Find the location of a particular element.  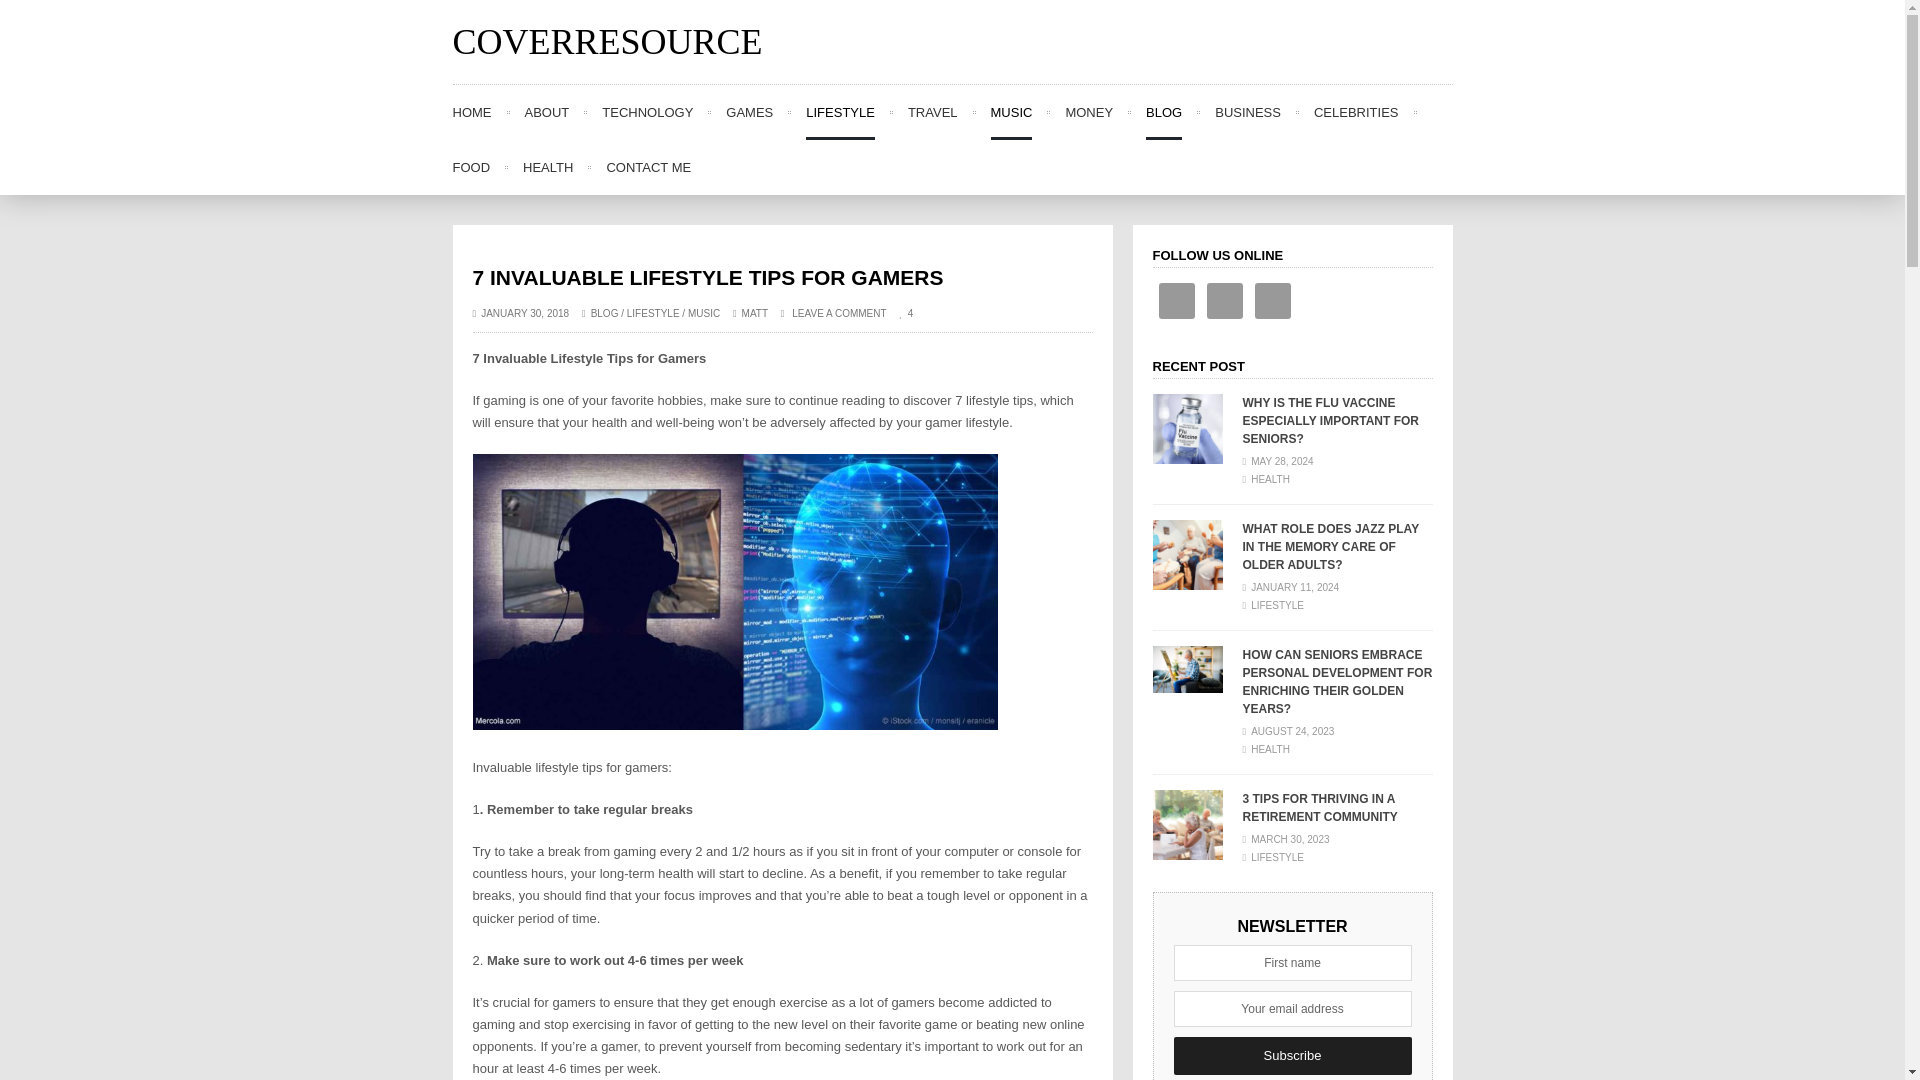

Posts by Matt is located at coordinates (754, 312).